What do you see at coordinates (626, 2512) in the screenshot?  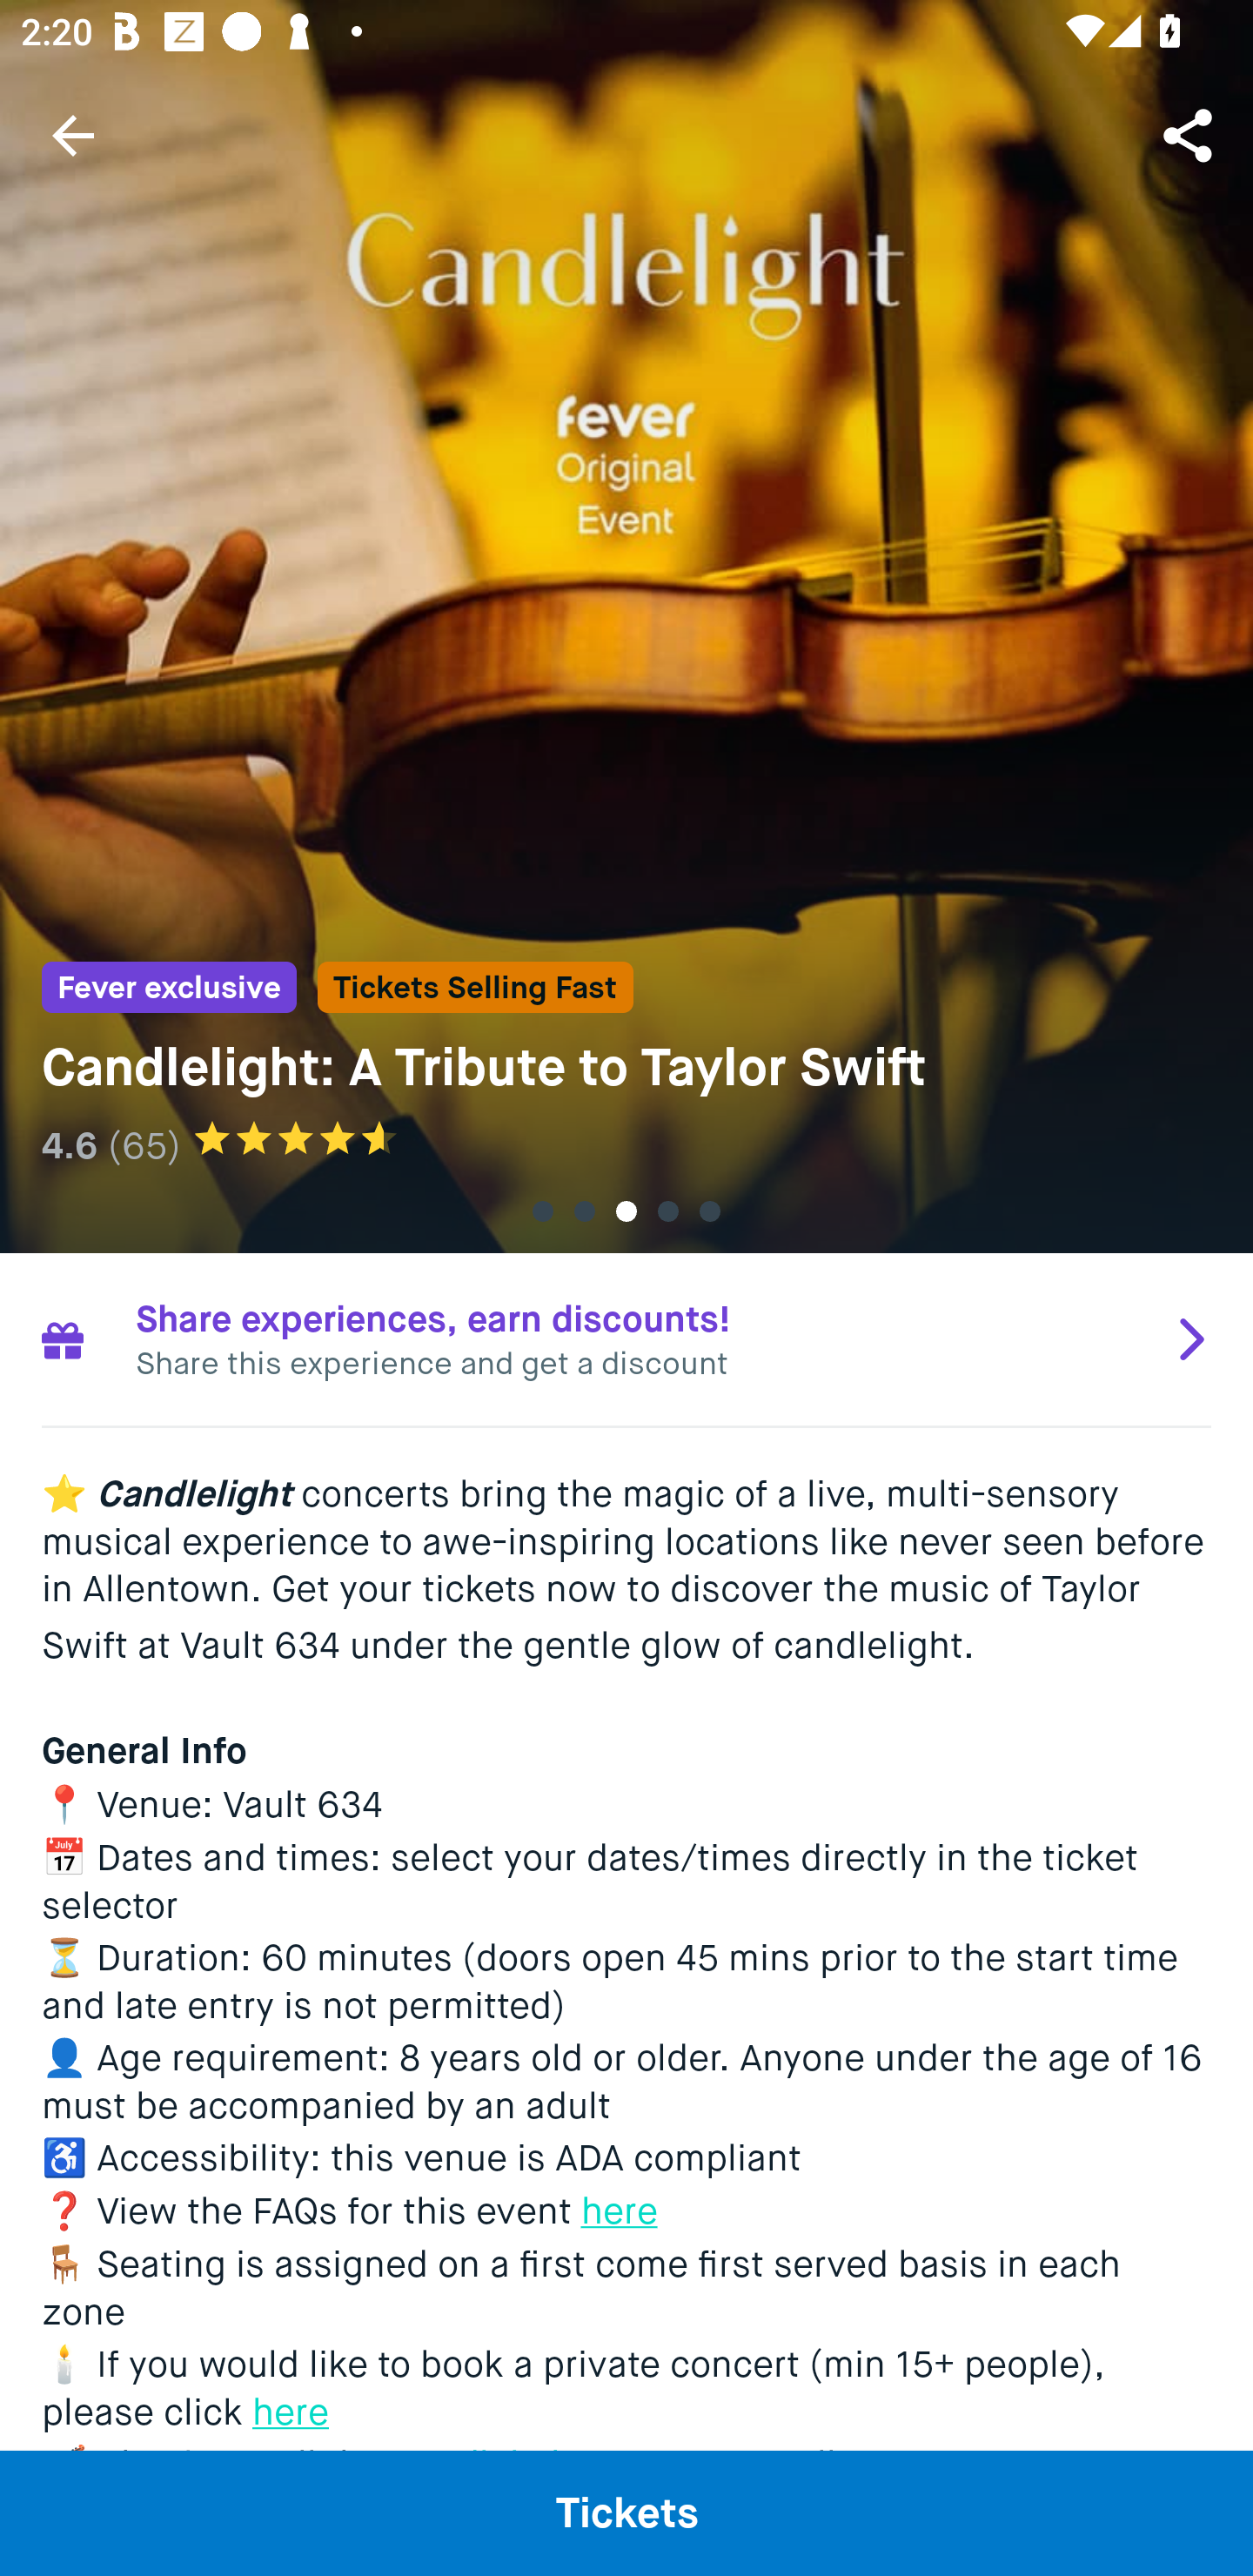 I see `Tickets` at bounding box center [626, 2512].